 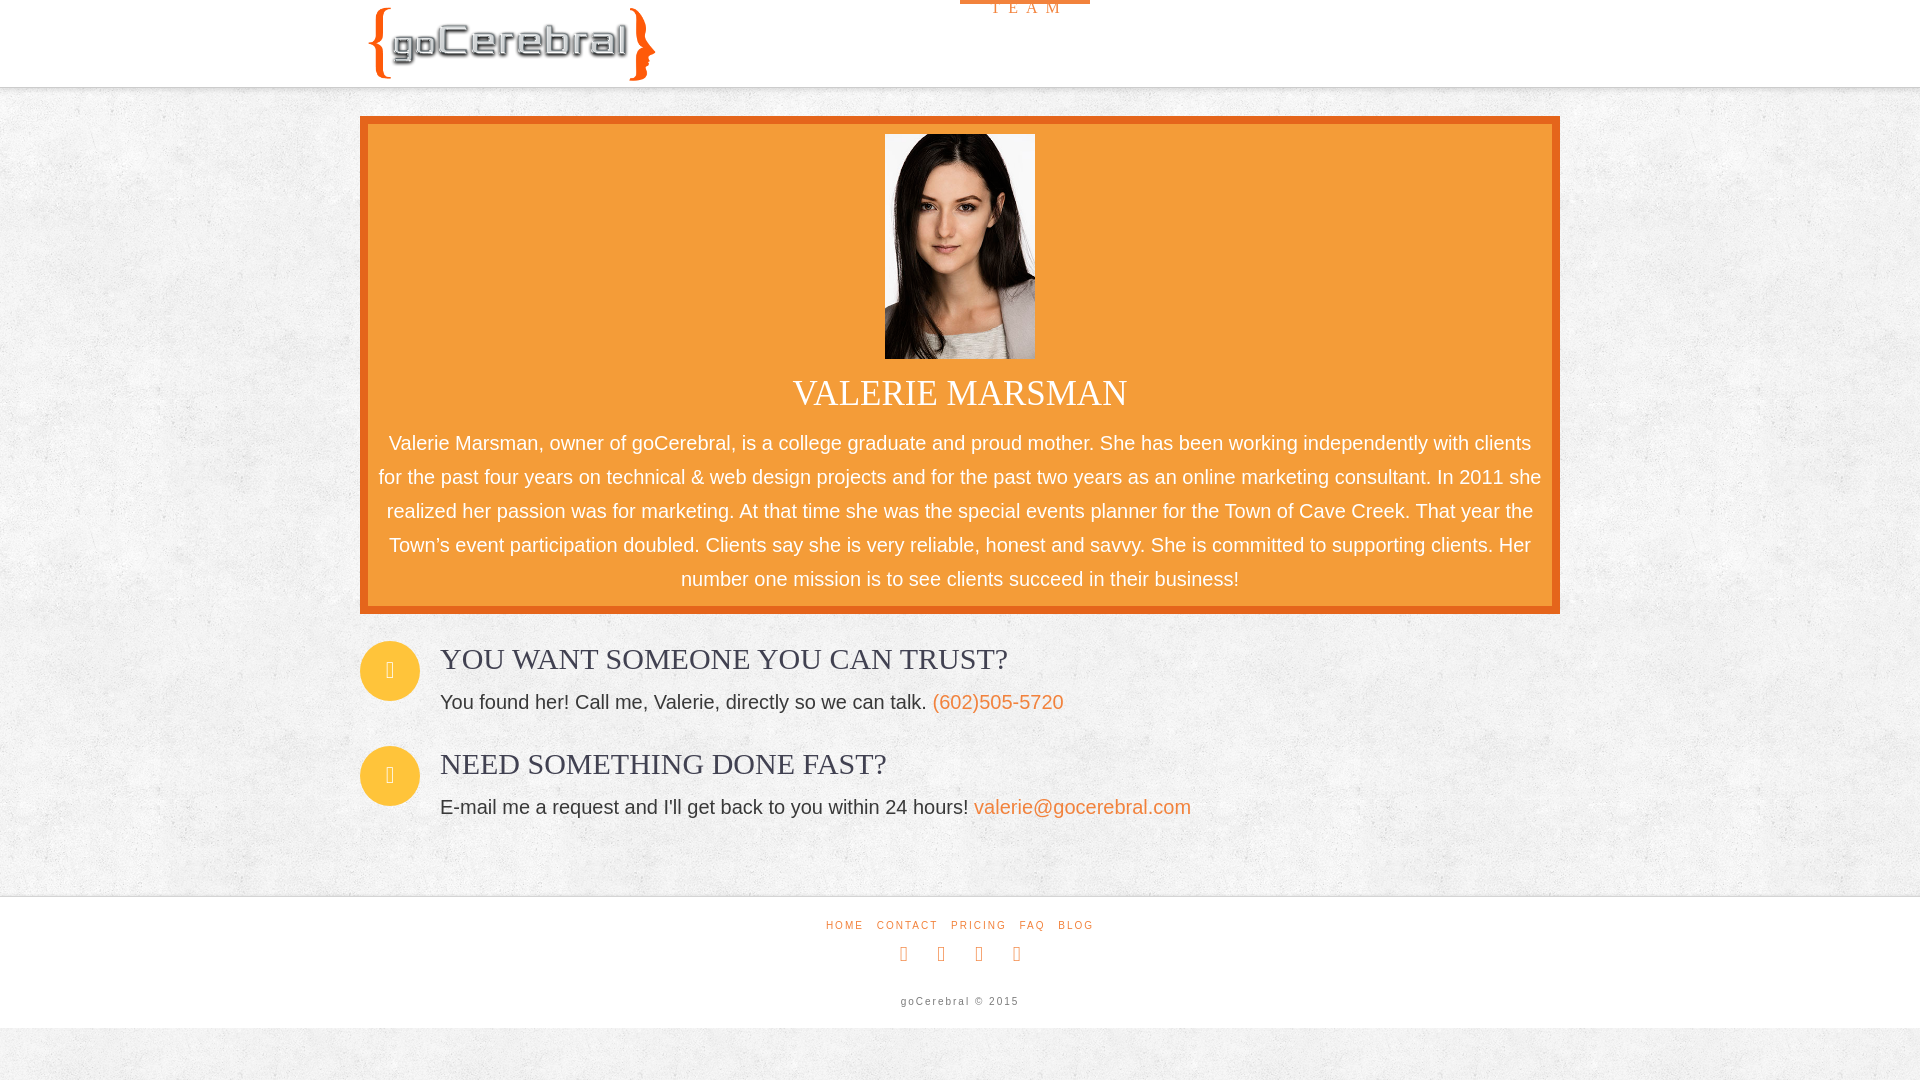 I want to click on LinkedIn, so click(x=979, y=954).